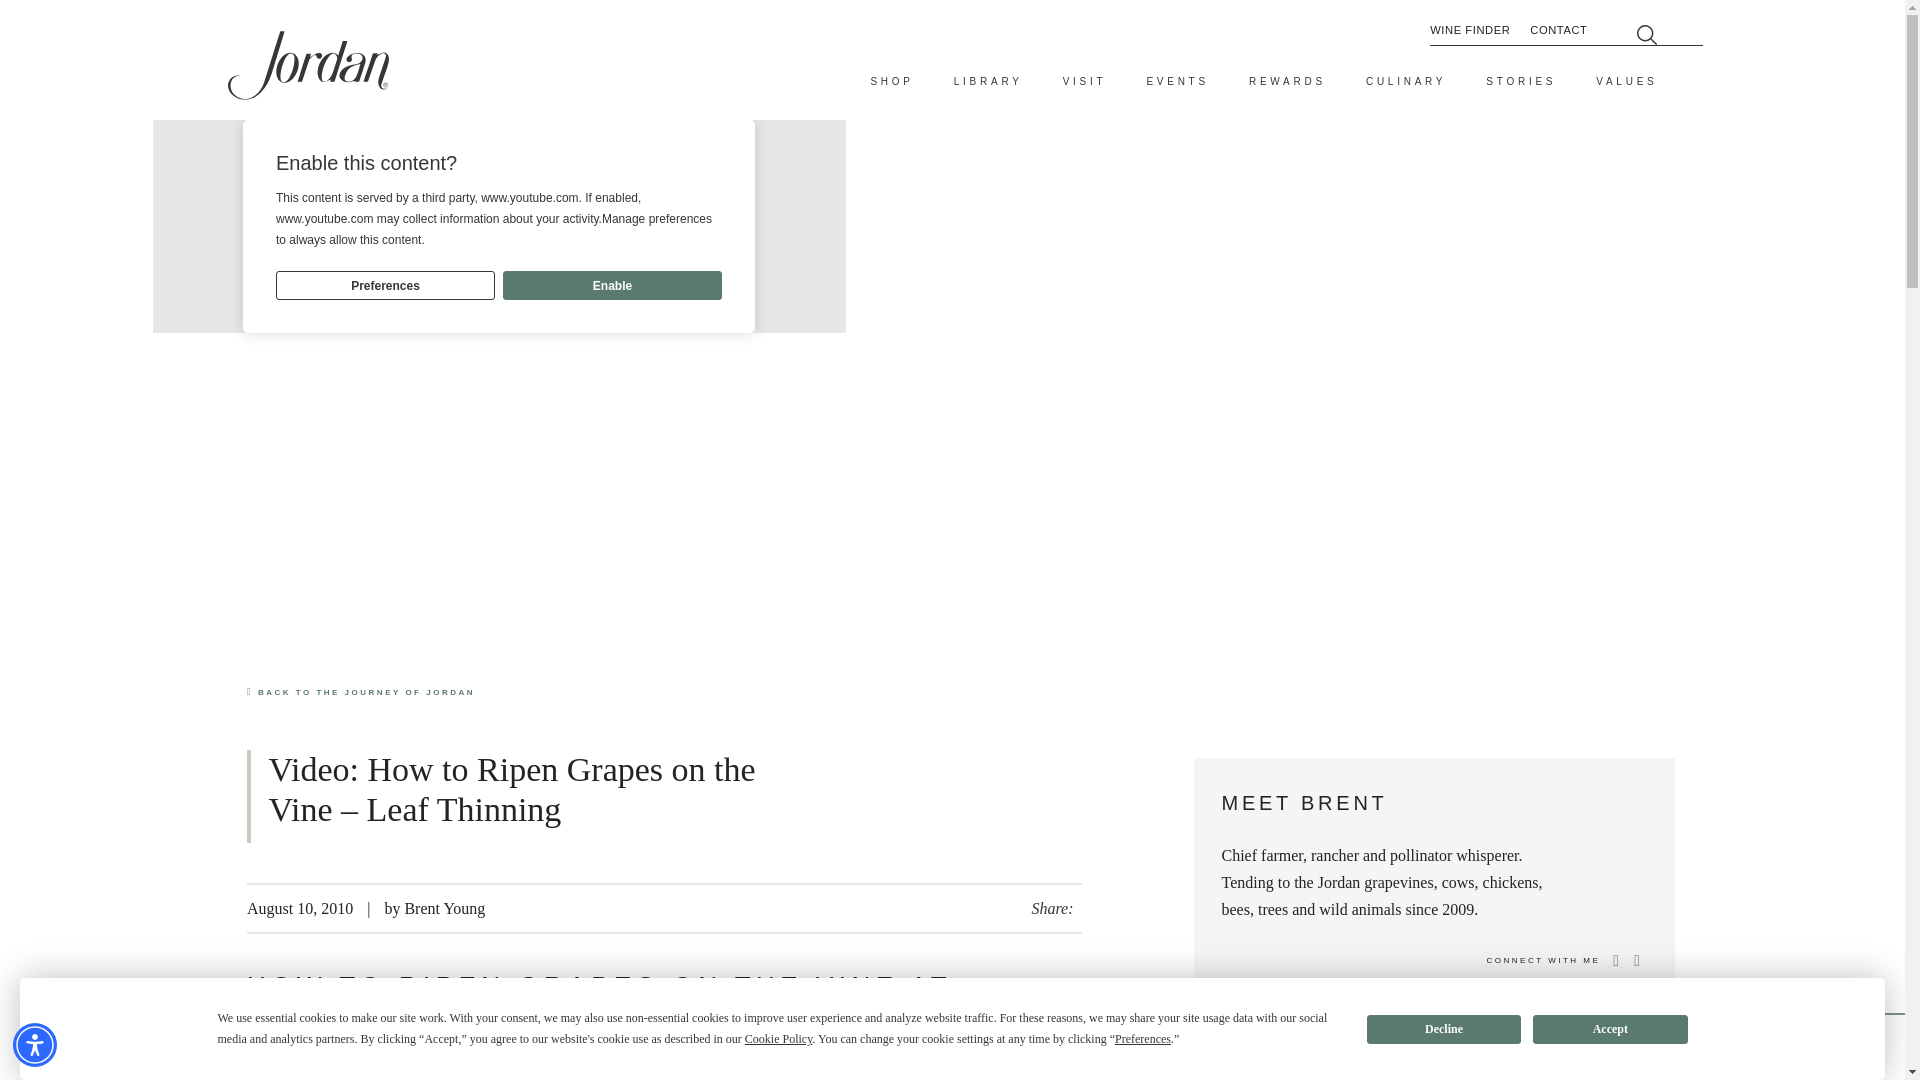  Describe the element at coordinates (1470, 30) in the screenshot. I see `WINE FINDER` at that location.